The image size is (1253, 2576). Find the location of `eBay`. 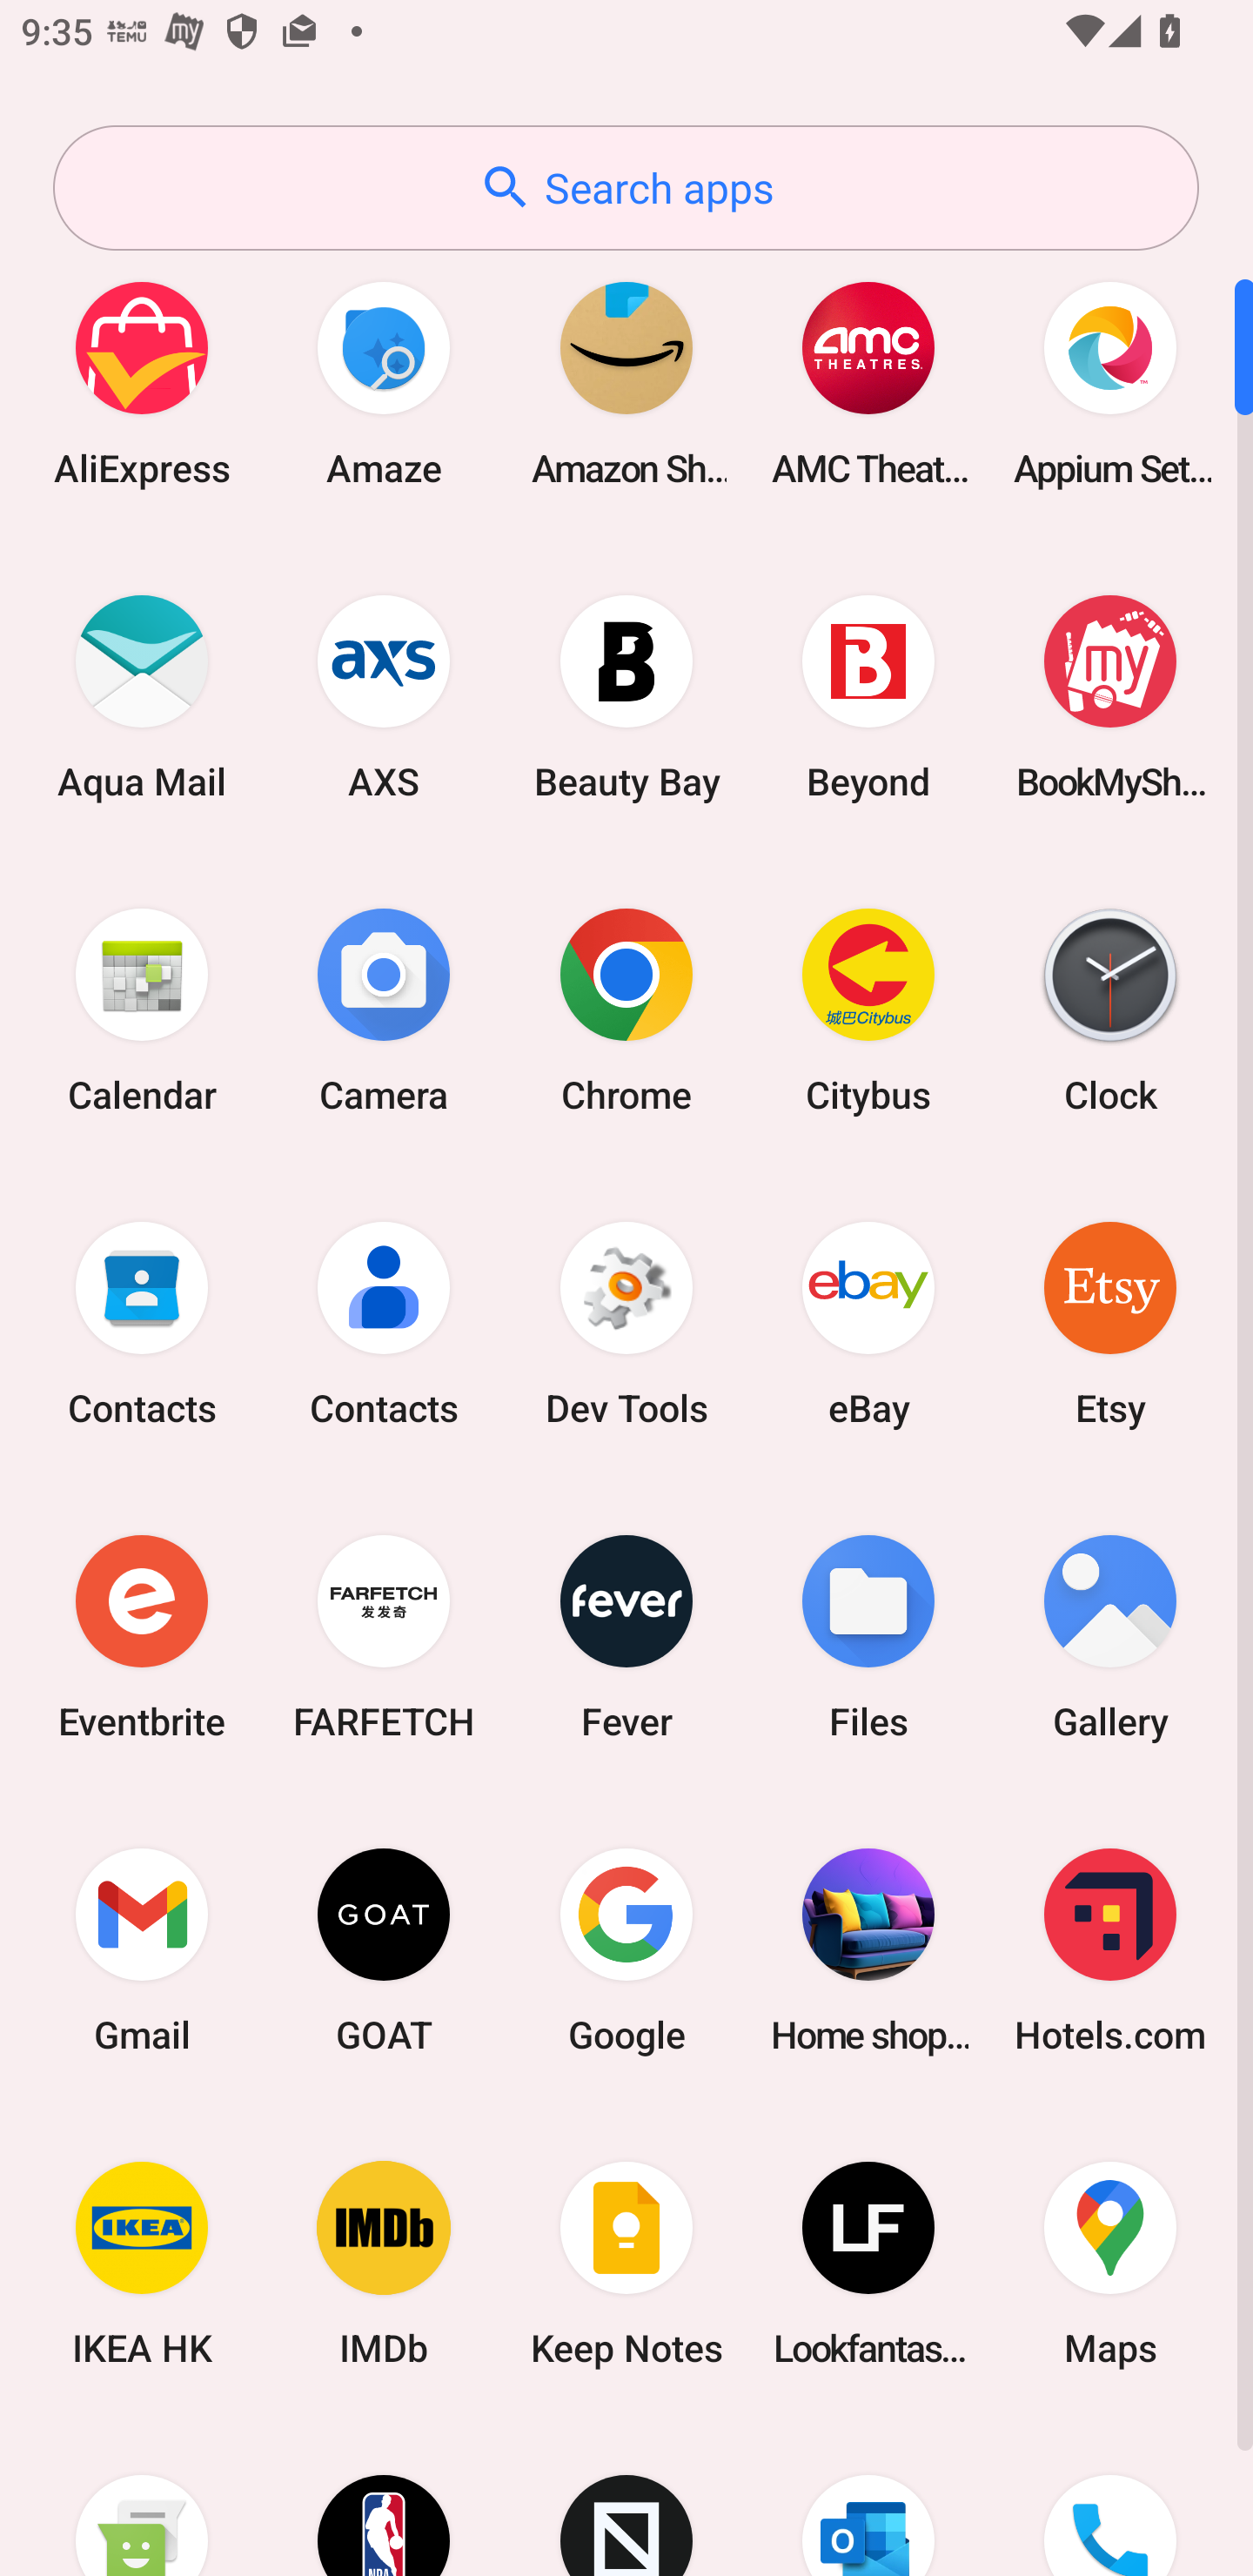

eBay is located at coordinates (868, 1323).